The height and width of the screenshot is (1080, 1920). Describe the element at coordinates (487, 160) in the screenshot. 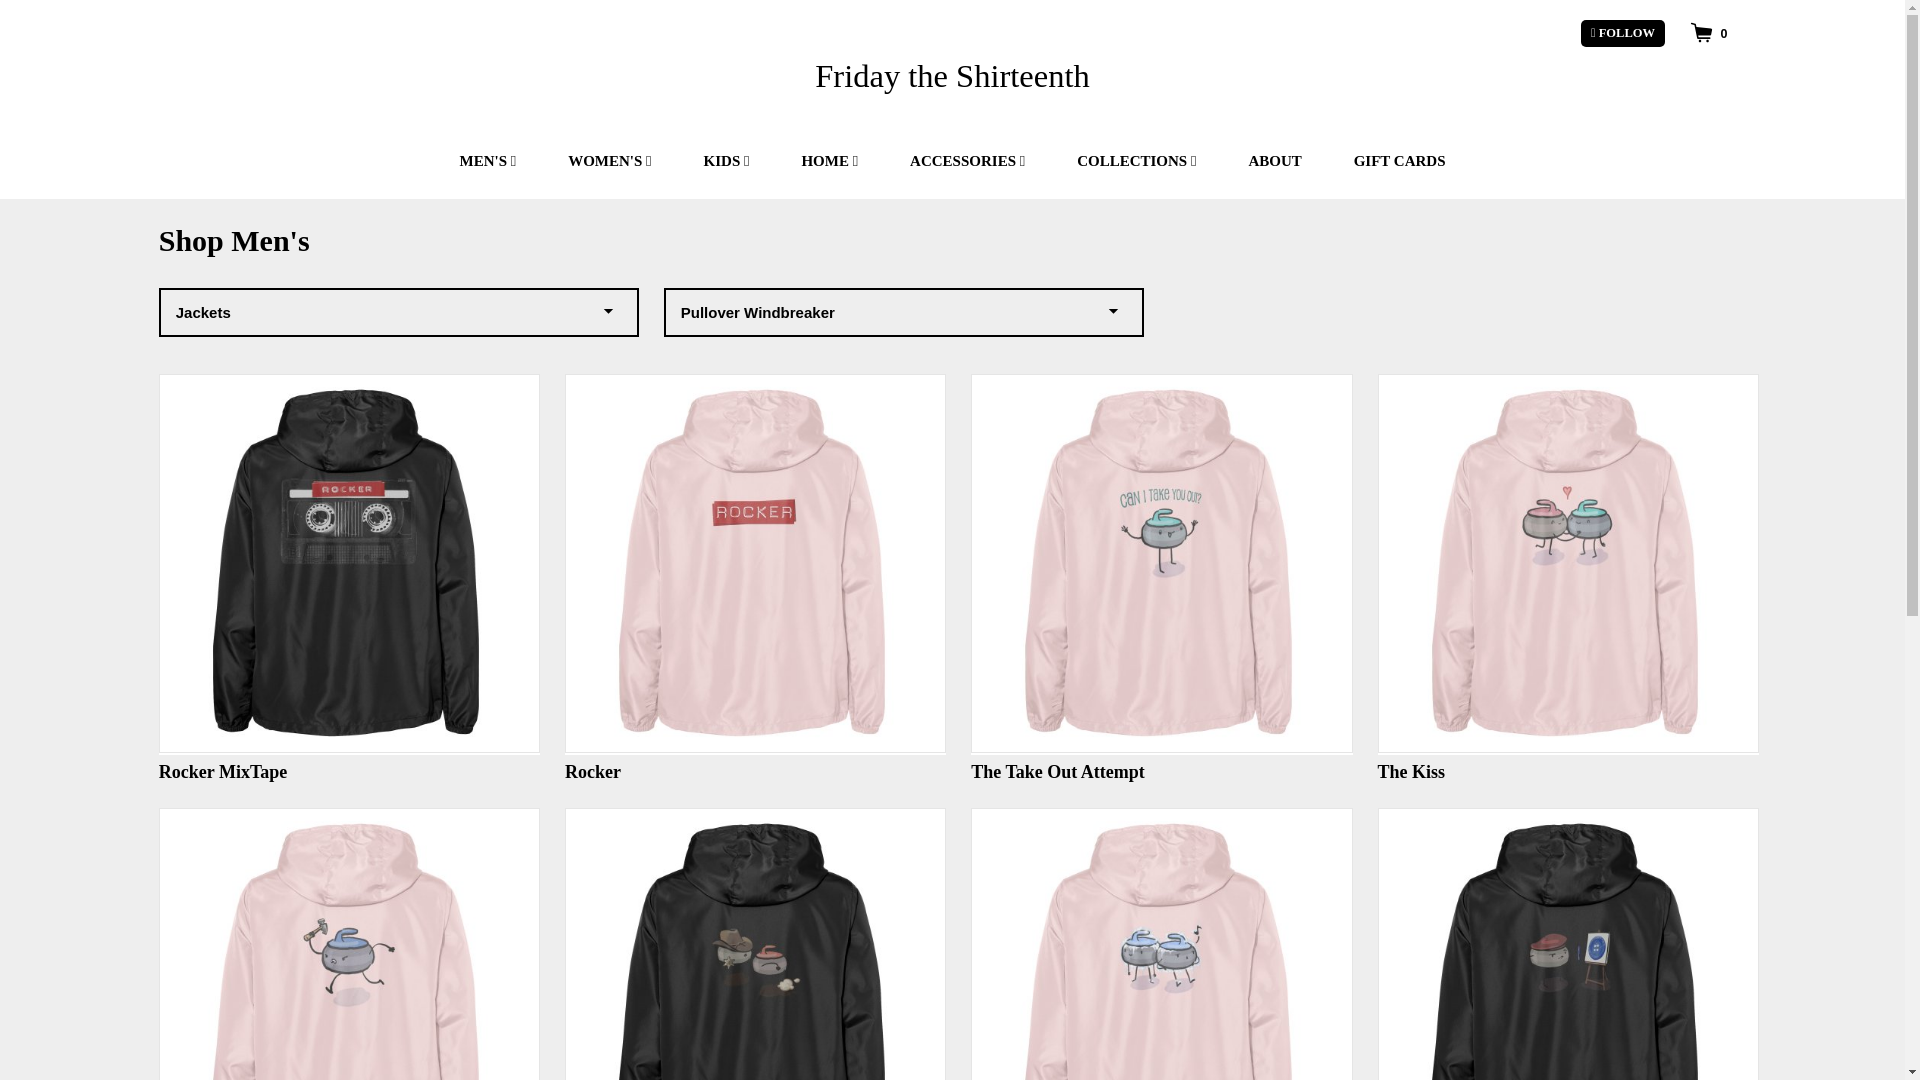

I see `MEN'S` at that location.